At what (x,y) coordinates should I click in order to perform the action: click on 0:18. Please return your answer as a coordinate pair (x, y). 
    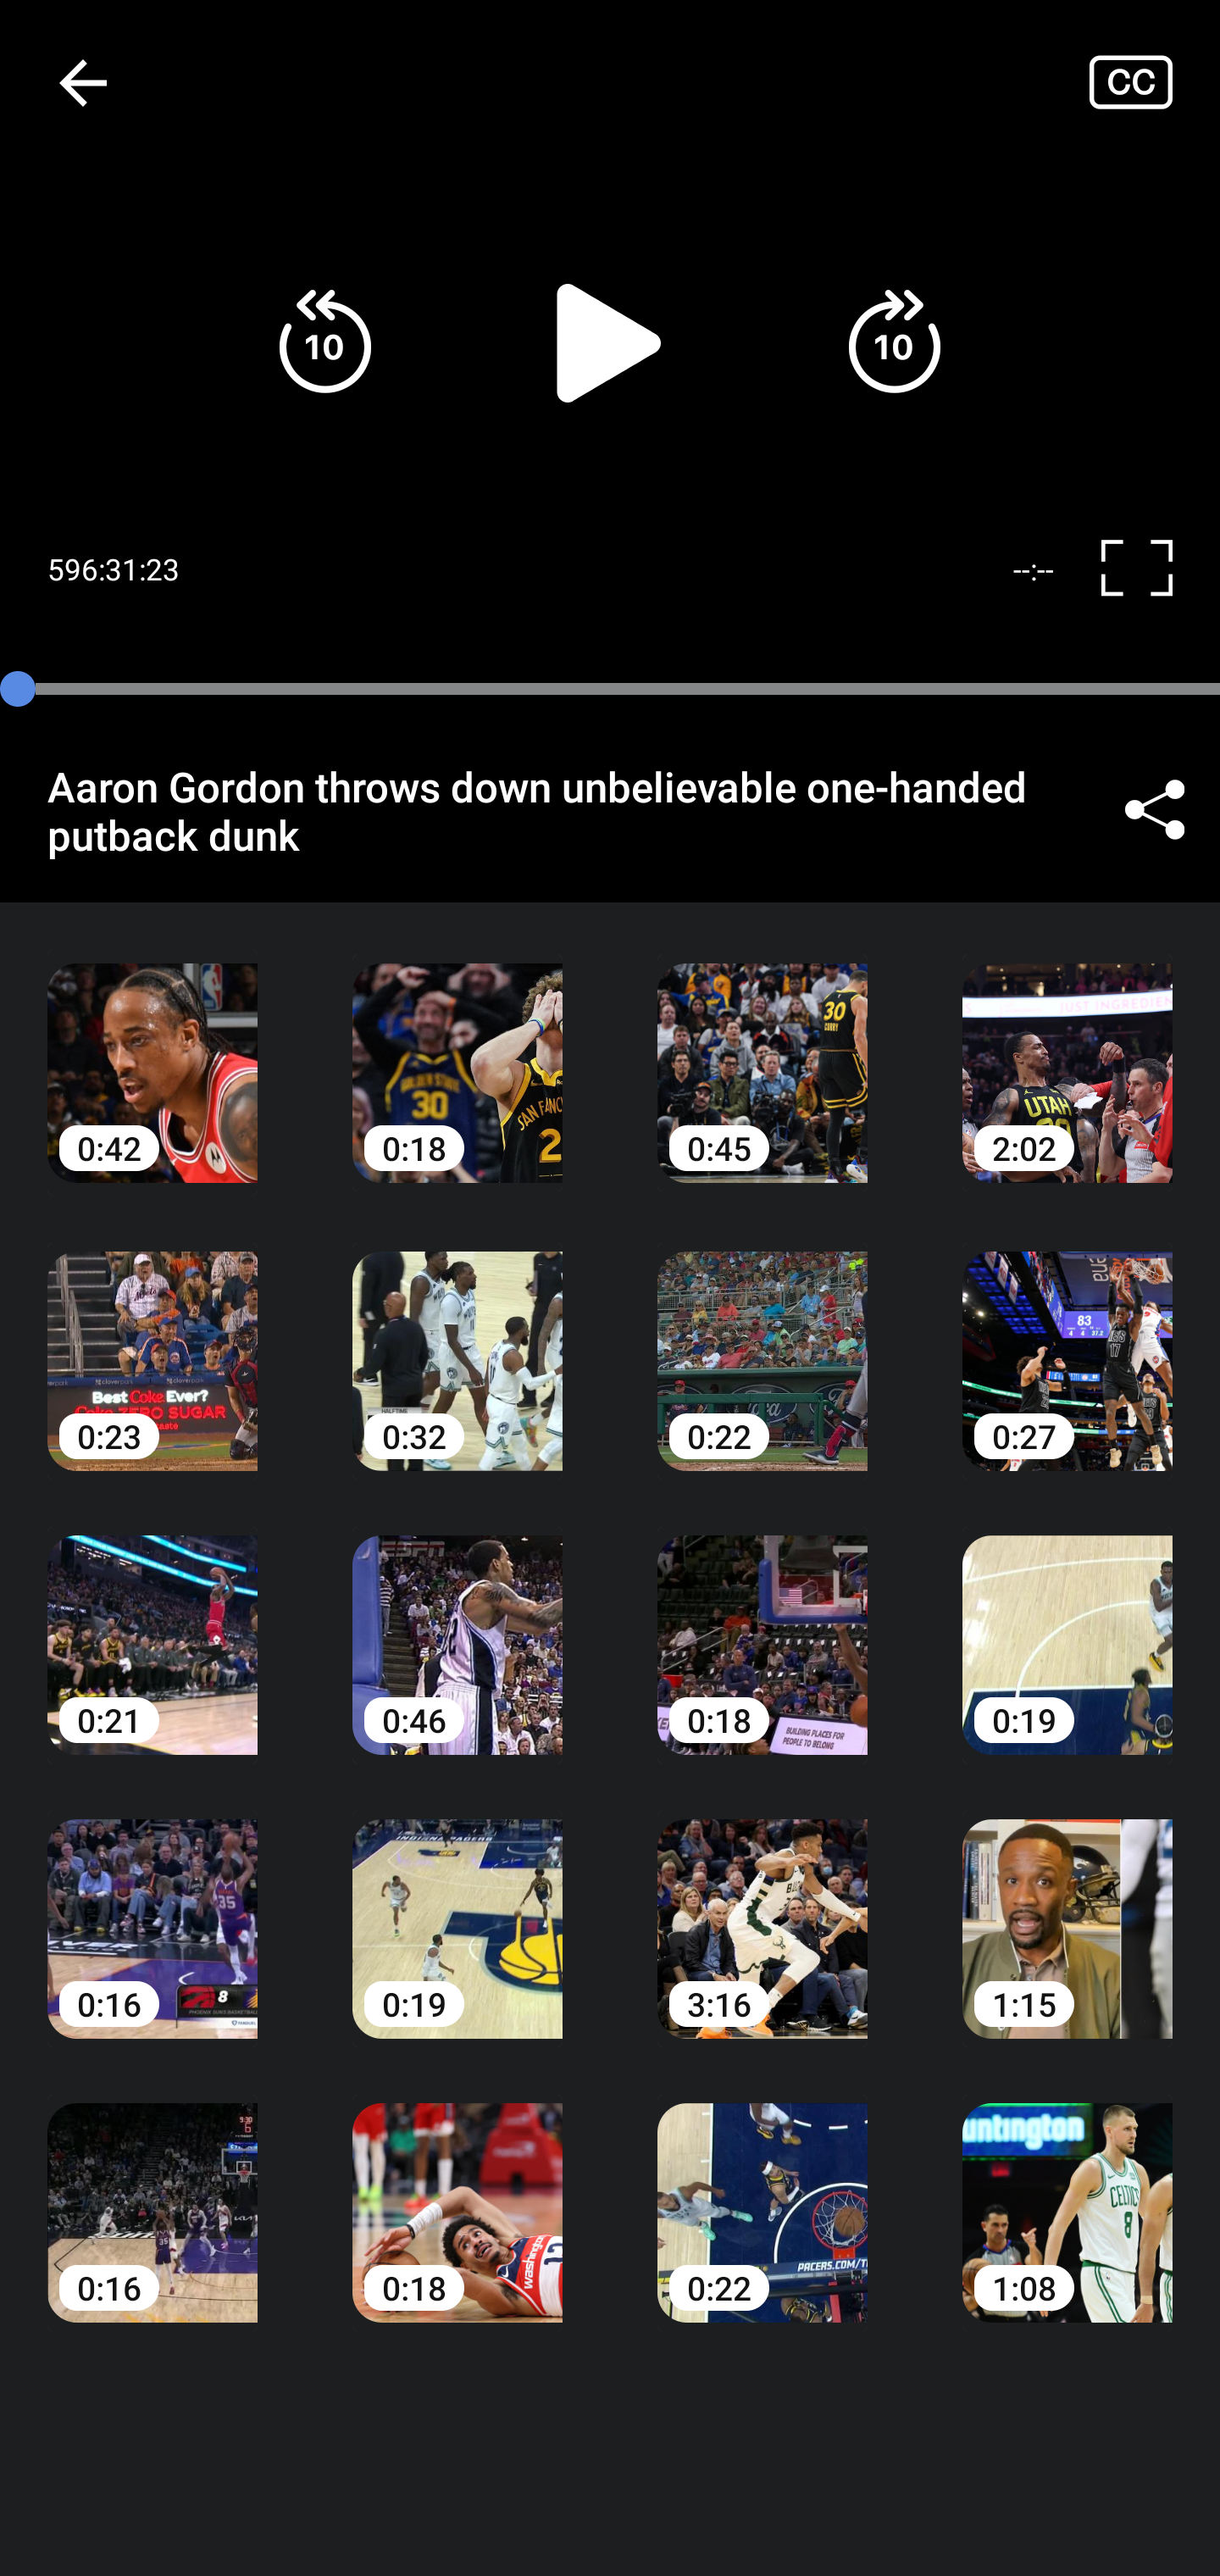
    Looking at the image, I should click on (457, 1048).